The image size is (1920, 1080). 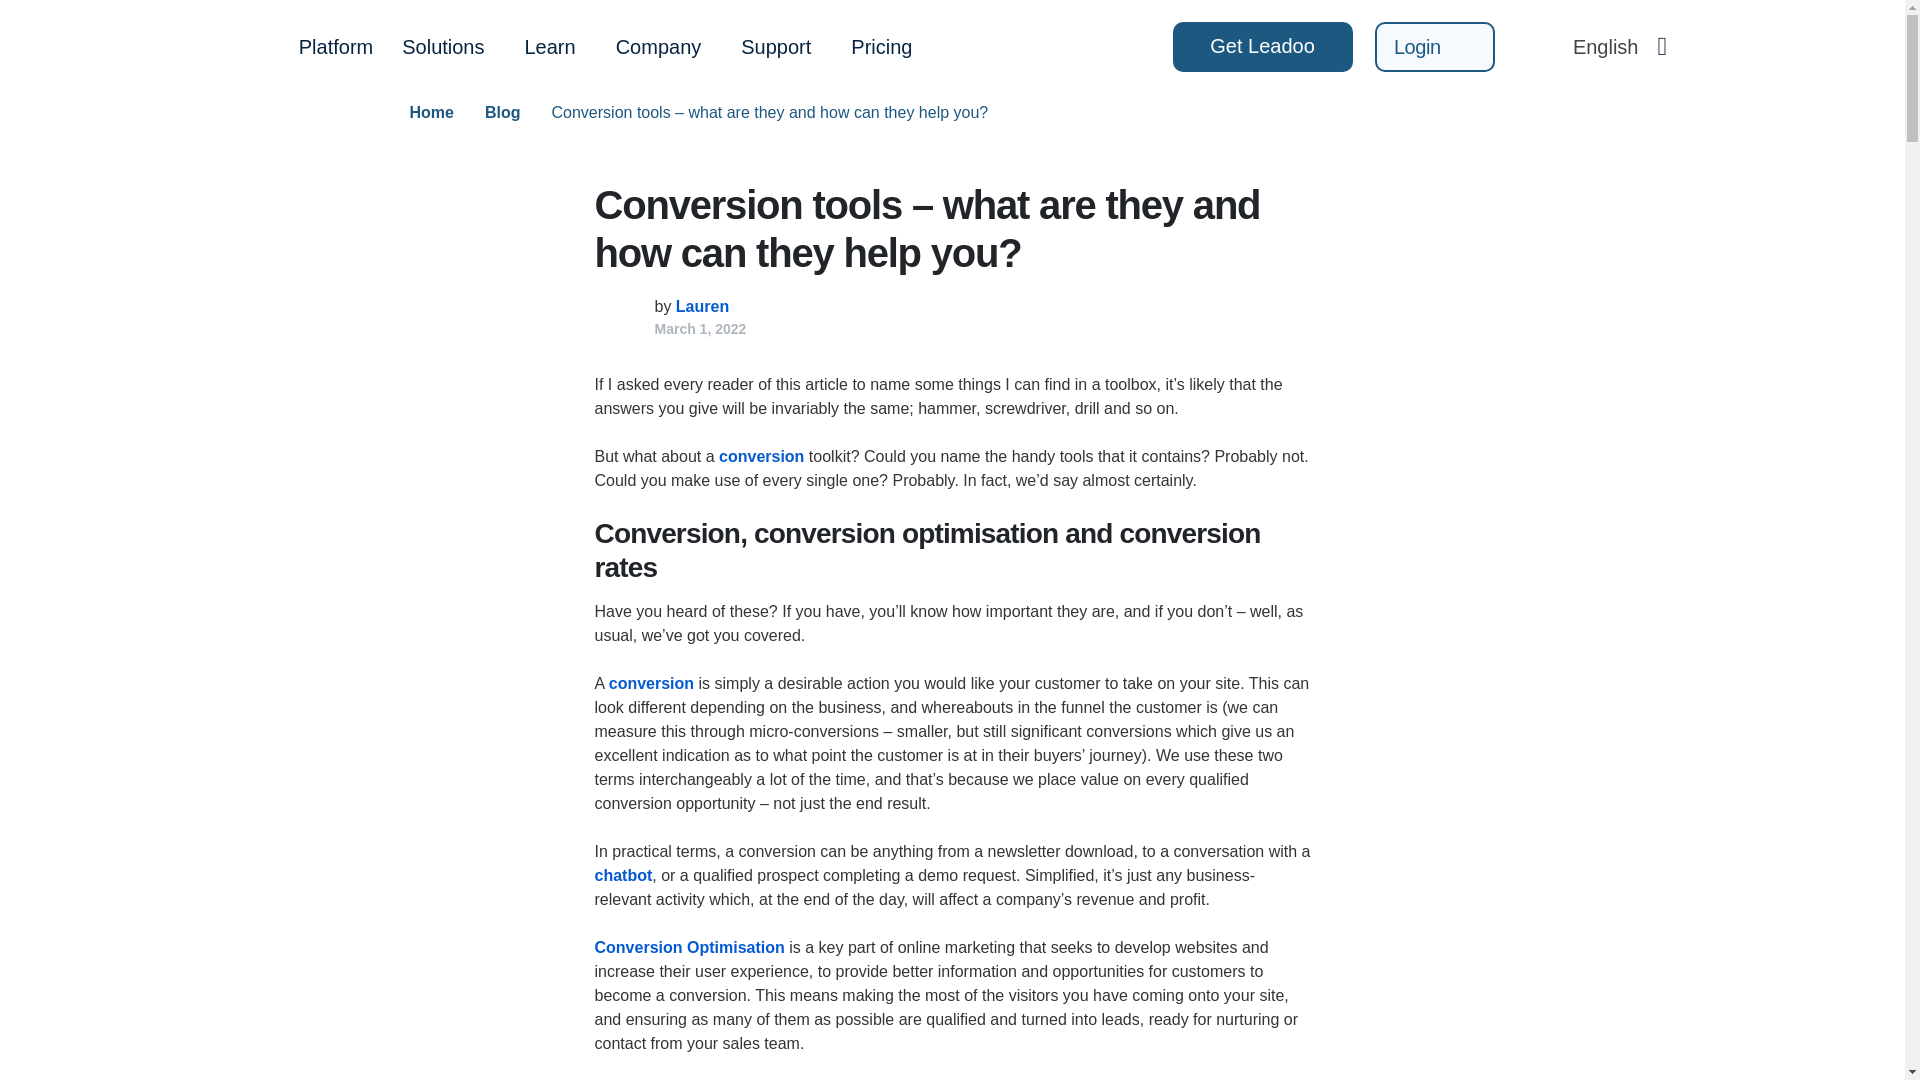 I want to click on Solutions, so click(x=440, y=46).